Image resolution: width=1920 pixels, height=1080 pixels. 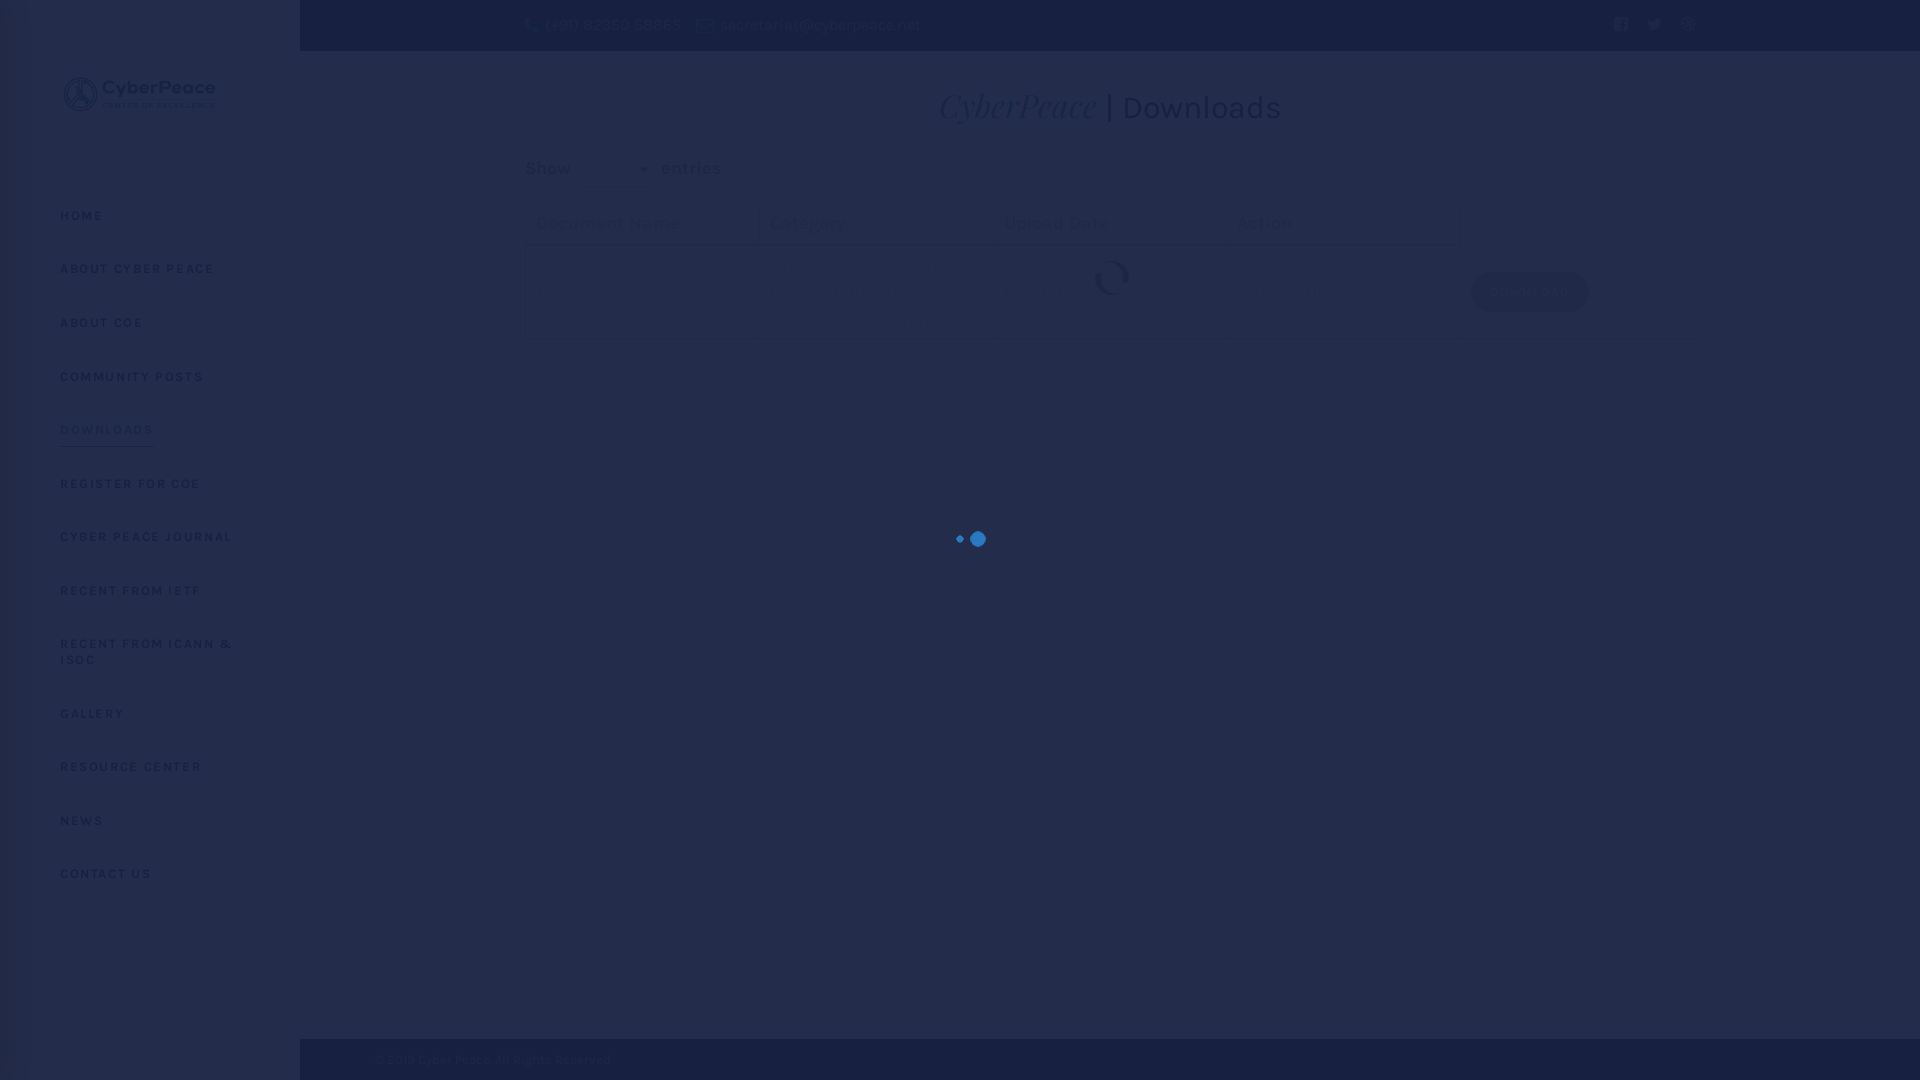 What do you see at coordinates (150, 652) in the screenshot?
I see `RECENT FROM ICANN & ISOC` at bounding box center [150, 652].